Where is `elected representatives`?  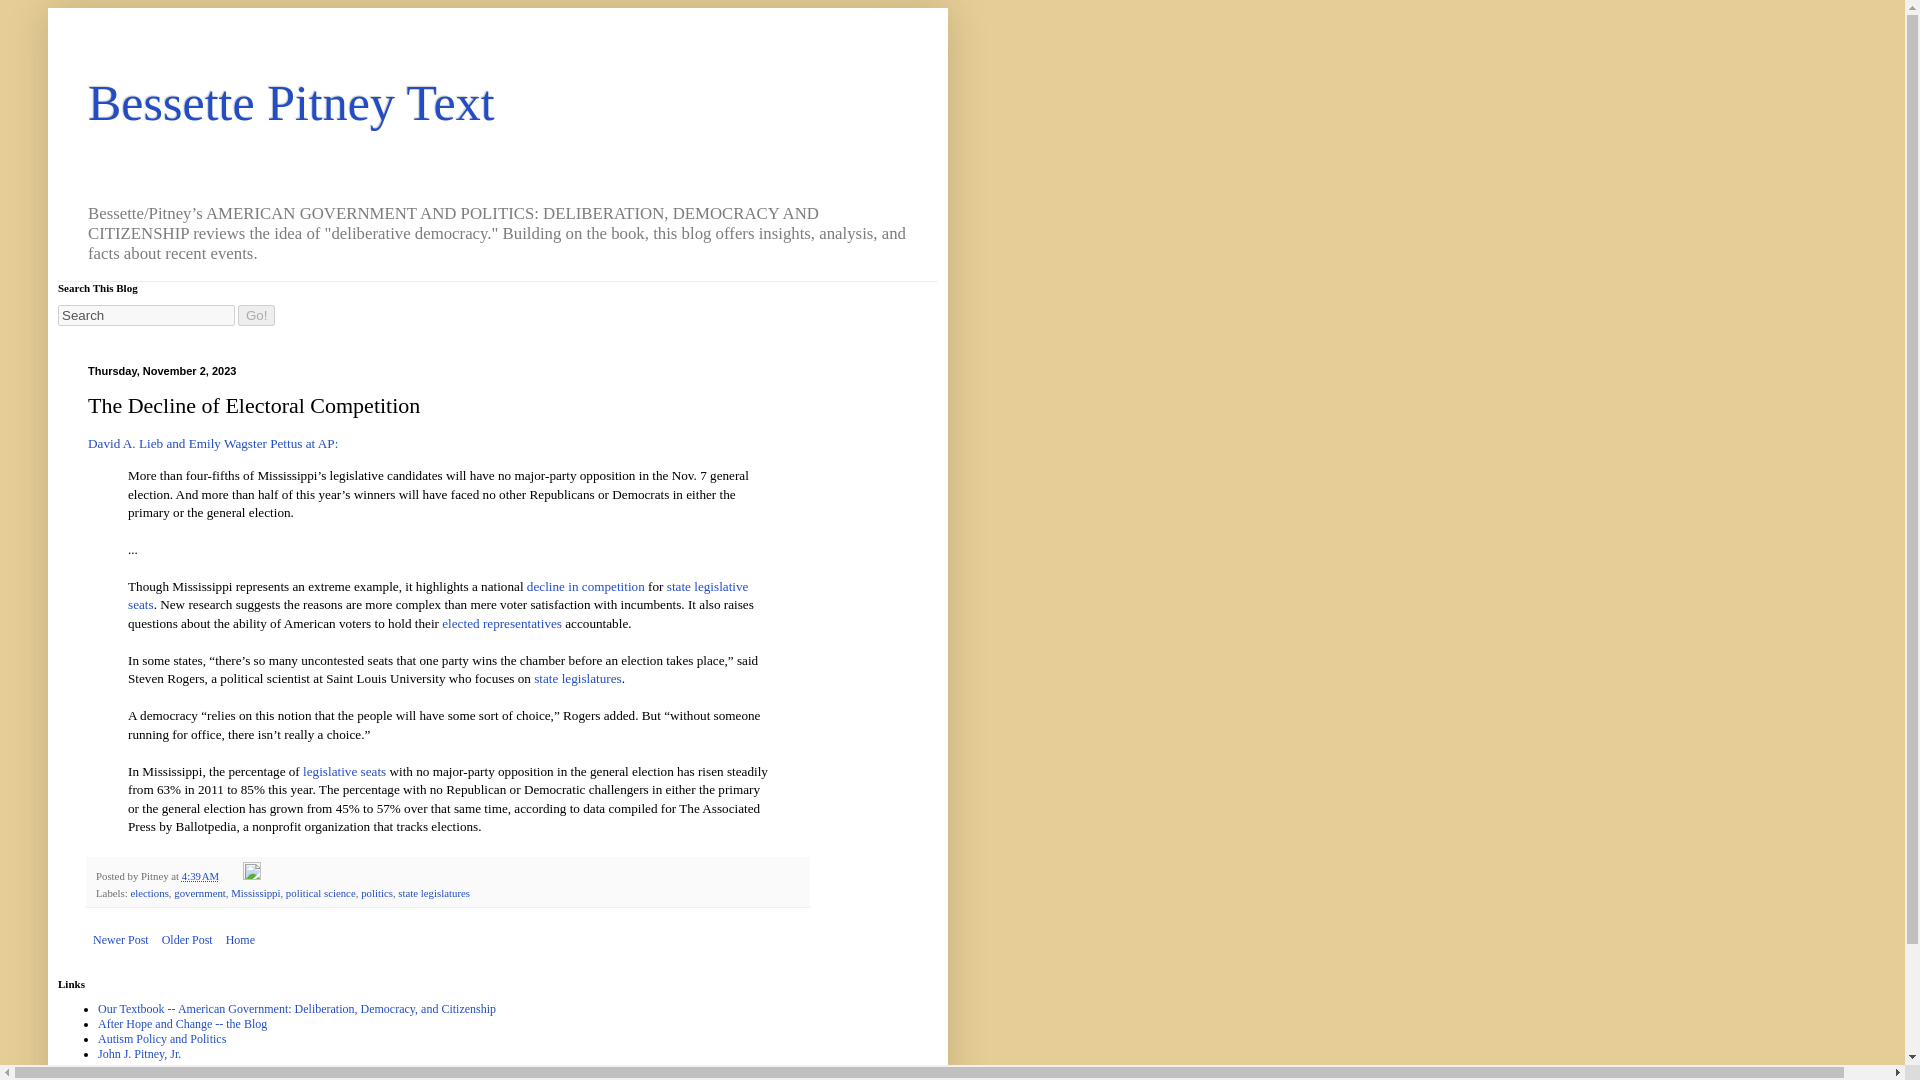
elected representatives is located at coordinates (502, 622).